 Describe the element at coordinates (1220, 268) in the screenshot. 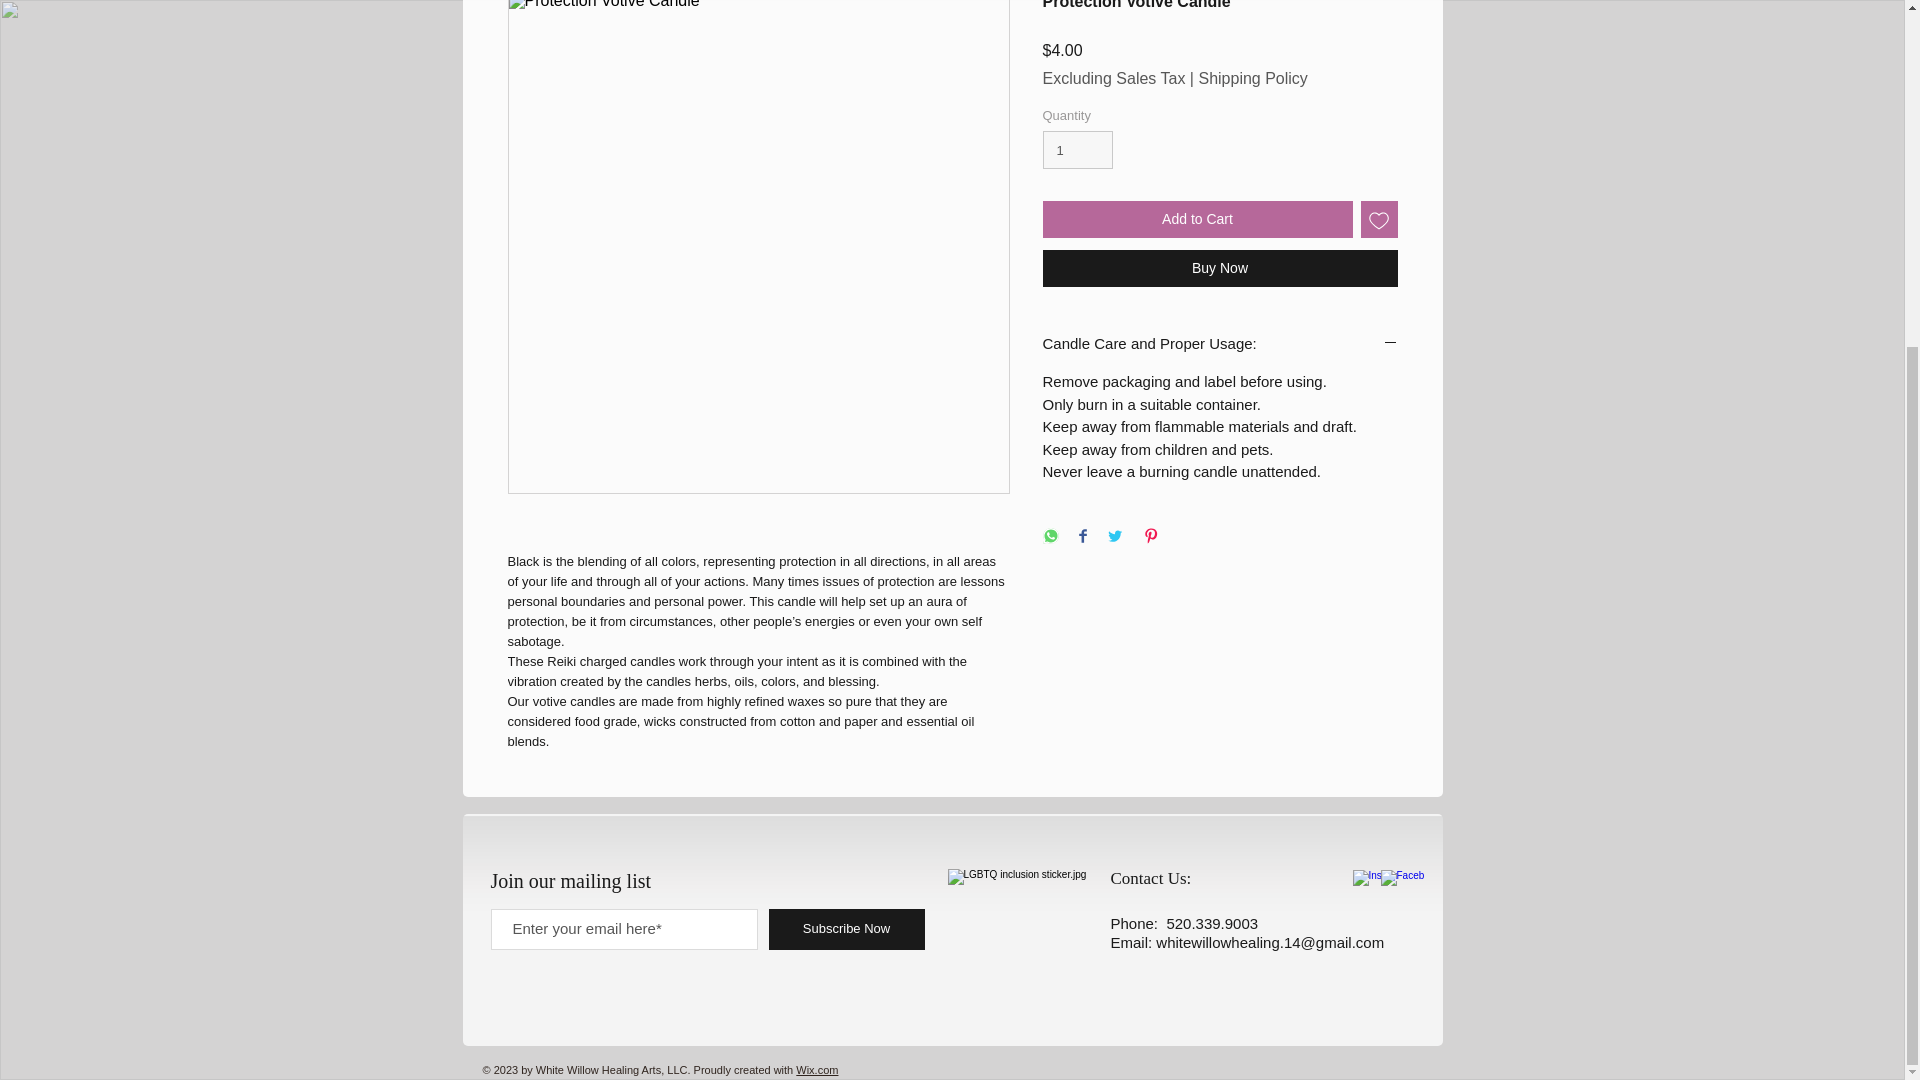

I see `Buy Now` at that location.